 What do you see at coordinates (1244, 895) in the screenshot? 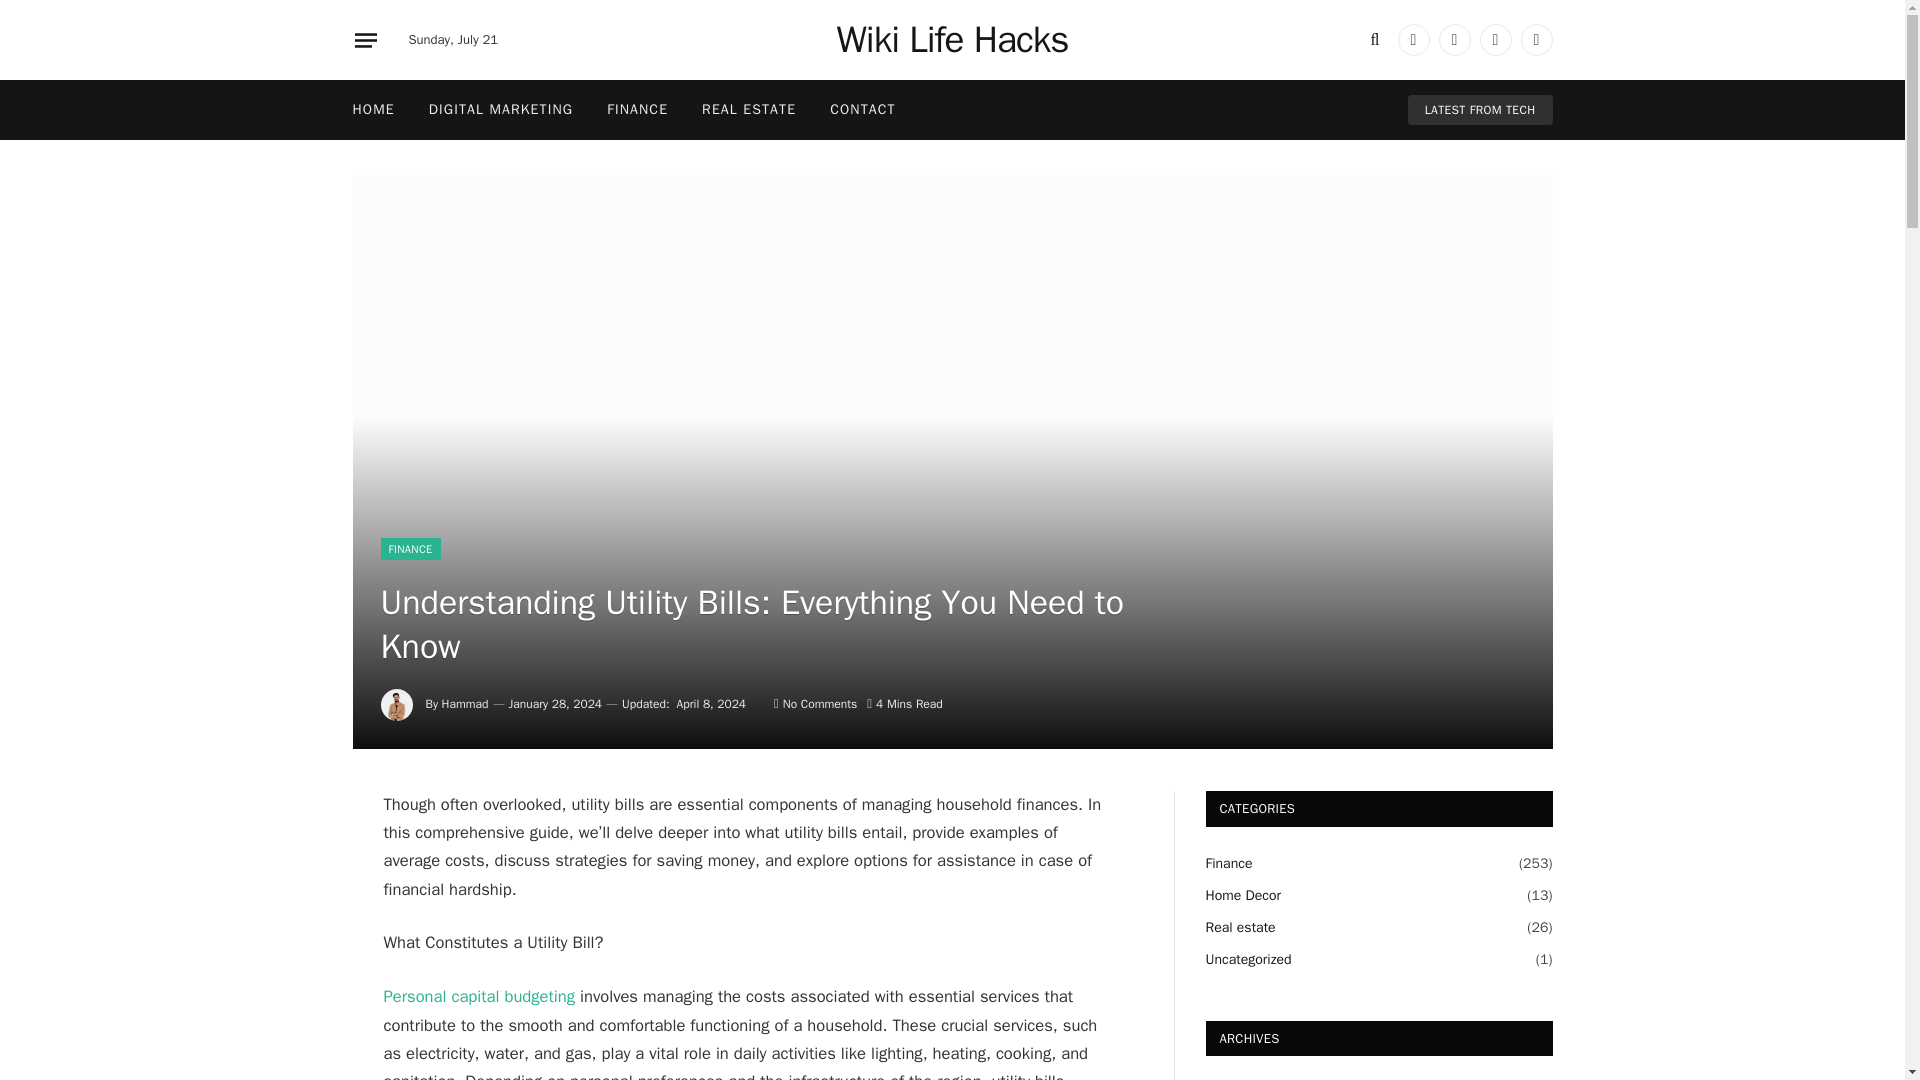
I see `Home Decor` at bounding box center [1244, 895].